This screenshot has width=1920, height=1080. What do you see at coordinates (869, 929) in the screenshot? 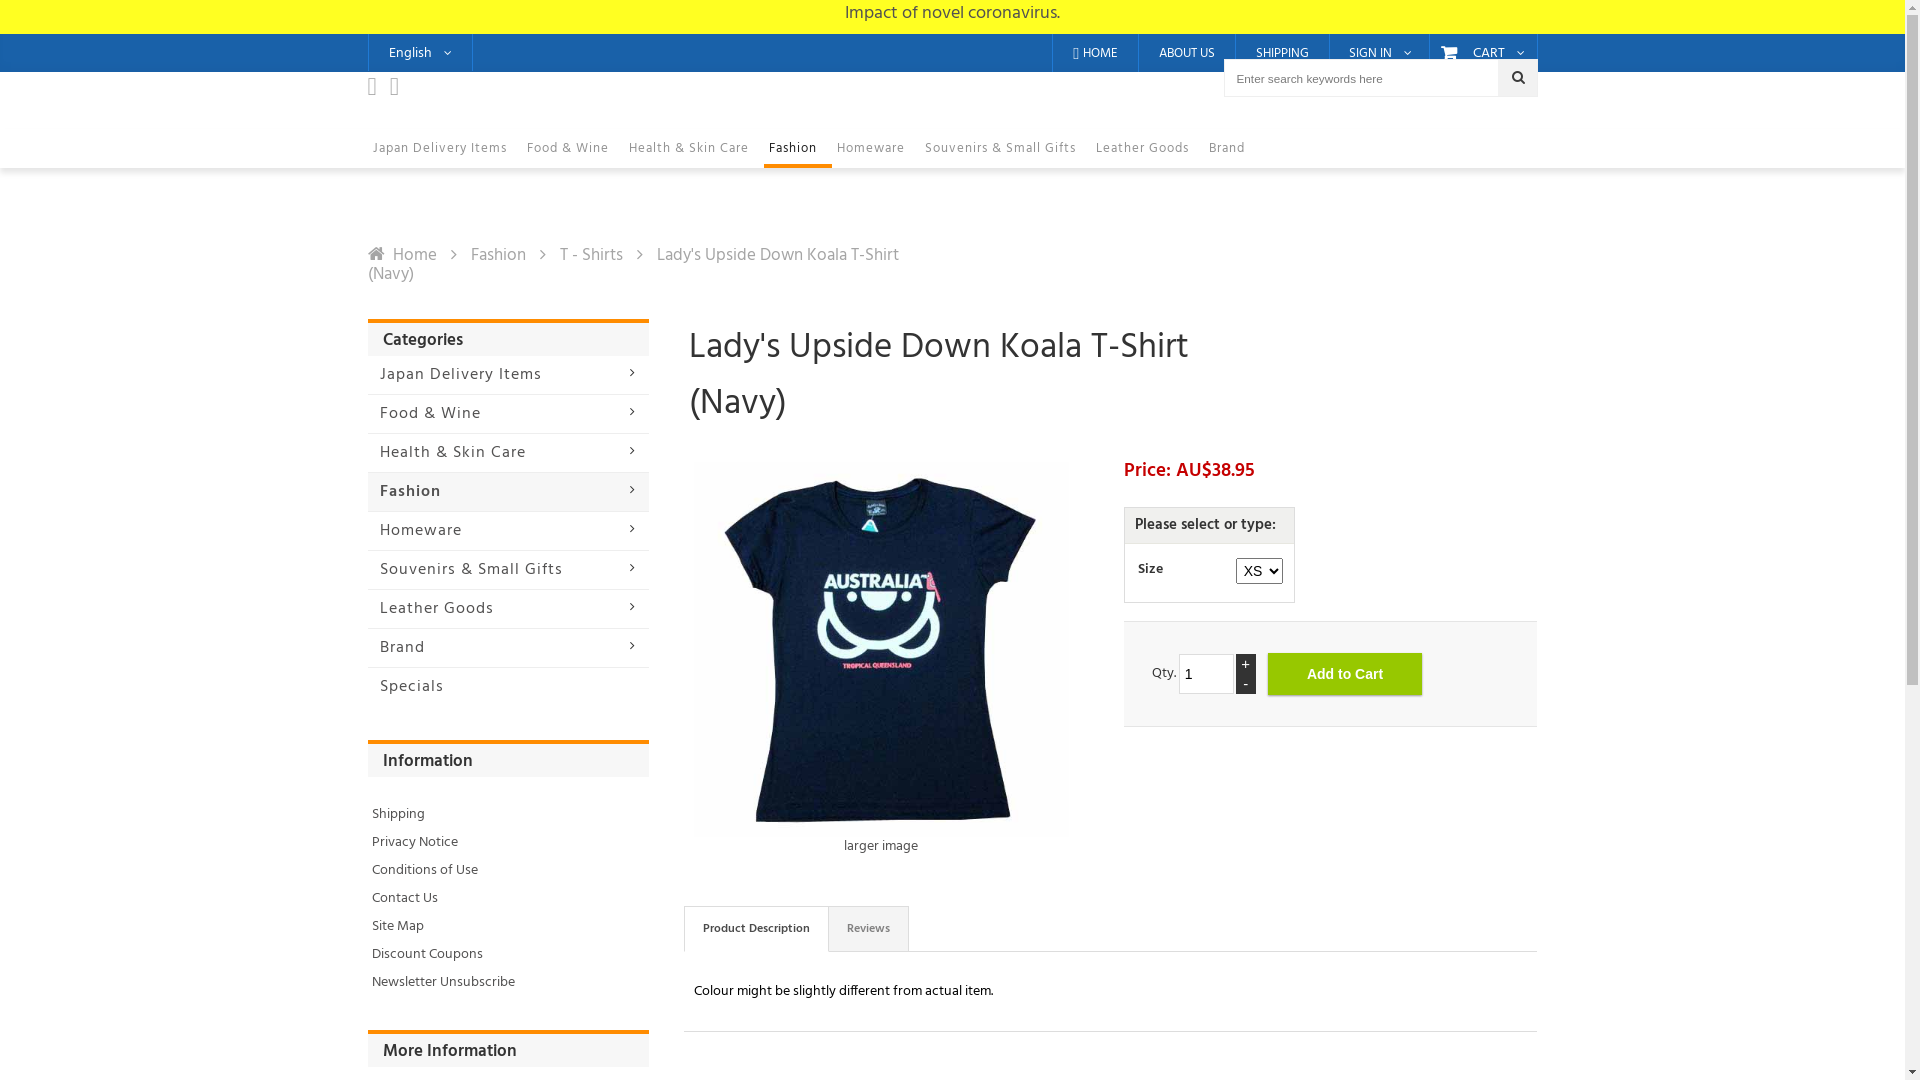
I see `Reviews` at bounding box center [869, 929].